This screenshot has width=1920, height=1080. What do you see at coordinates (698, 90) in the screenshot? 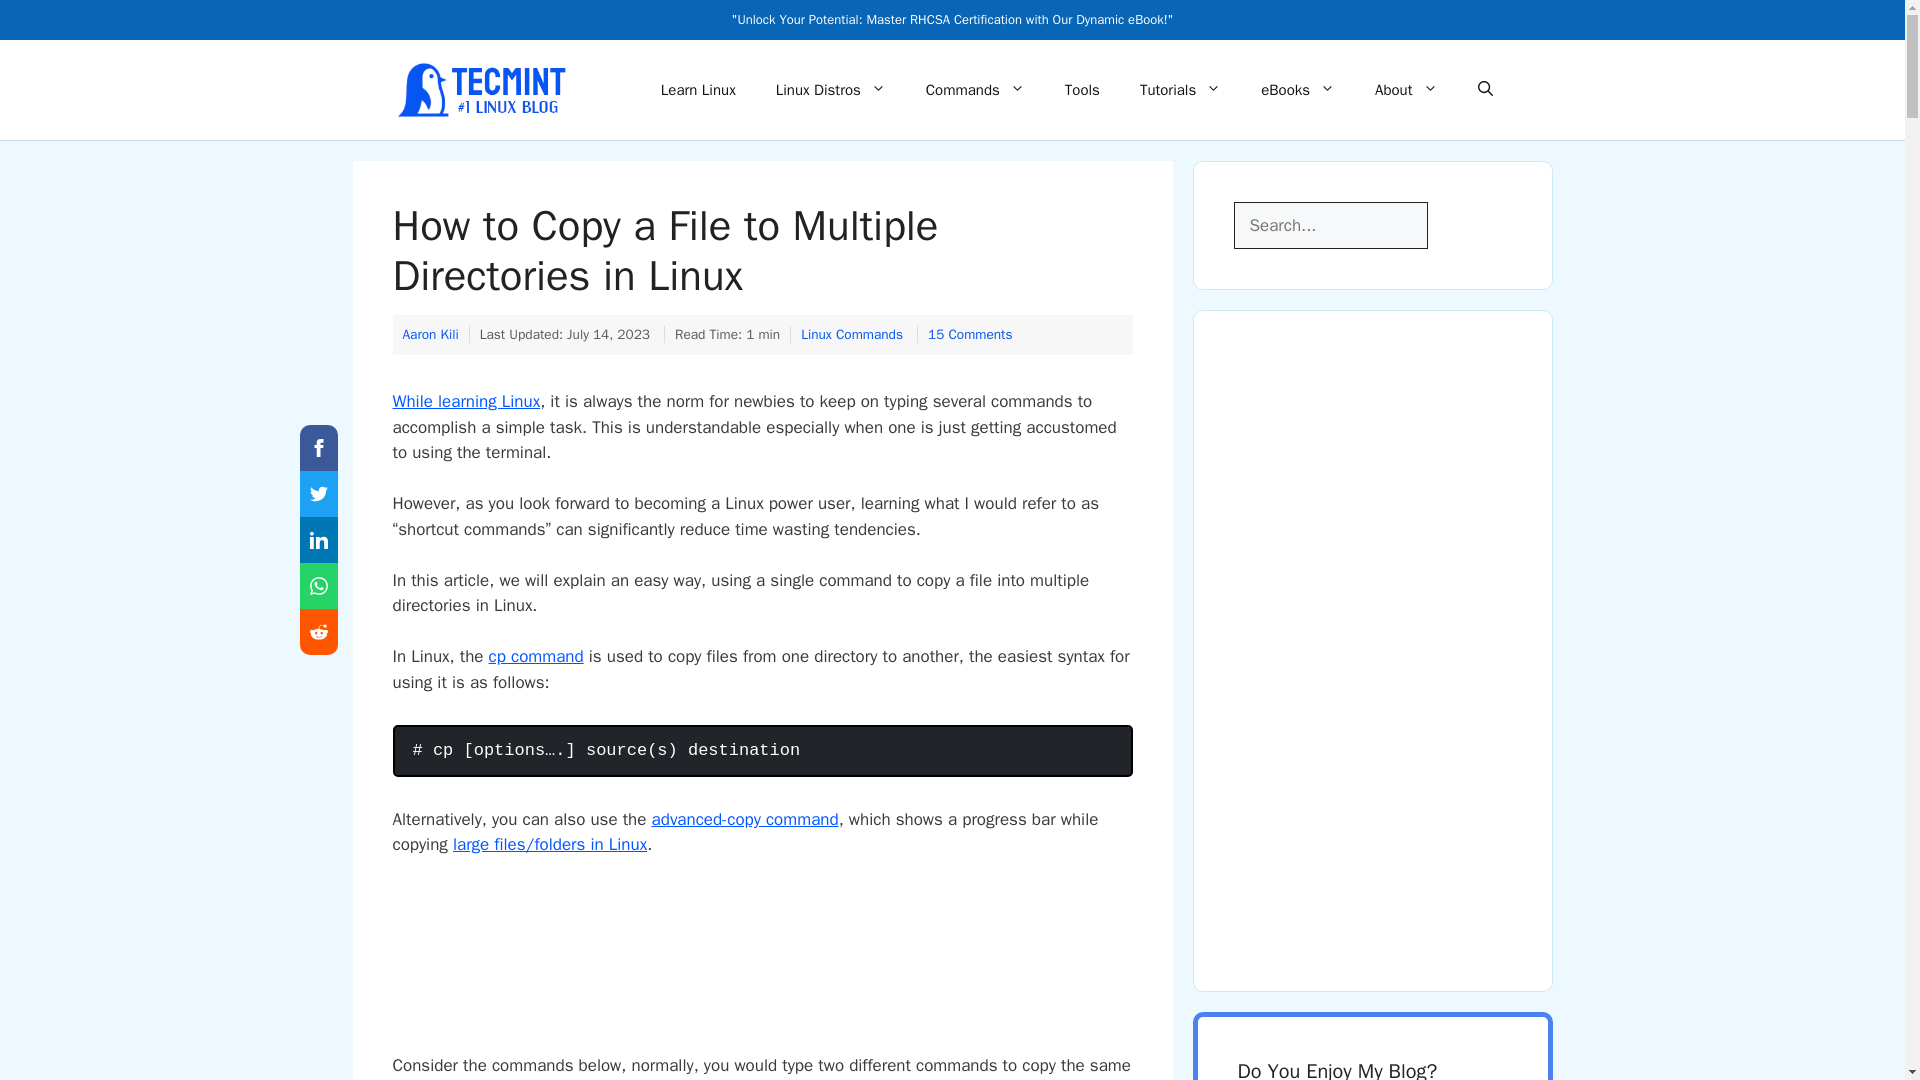
I see `Start Learning Linux` at bounding box center [698, 90].